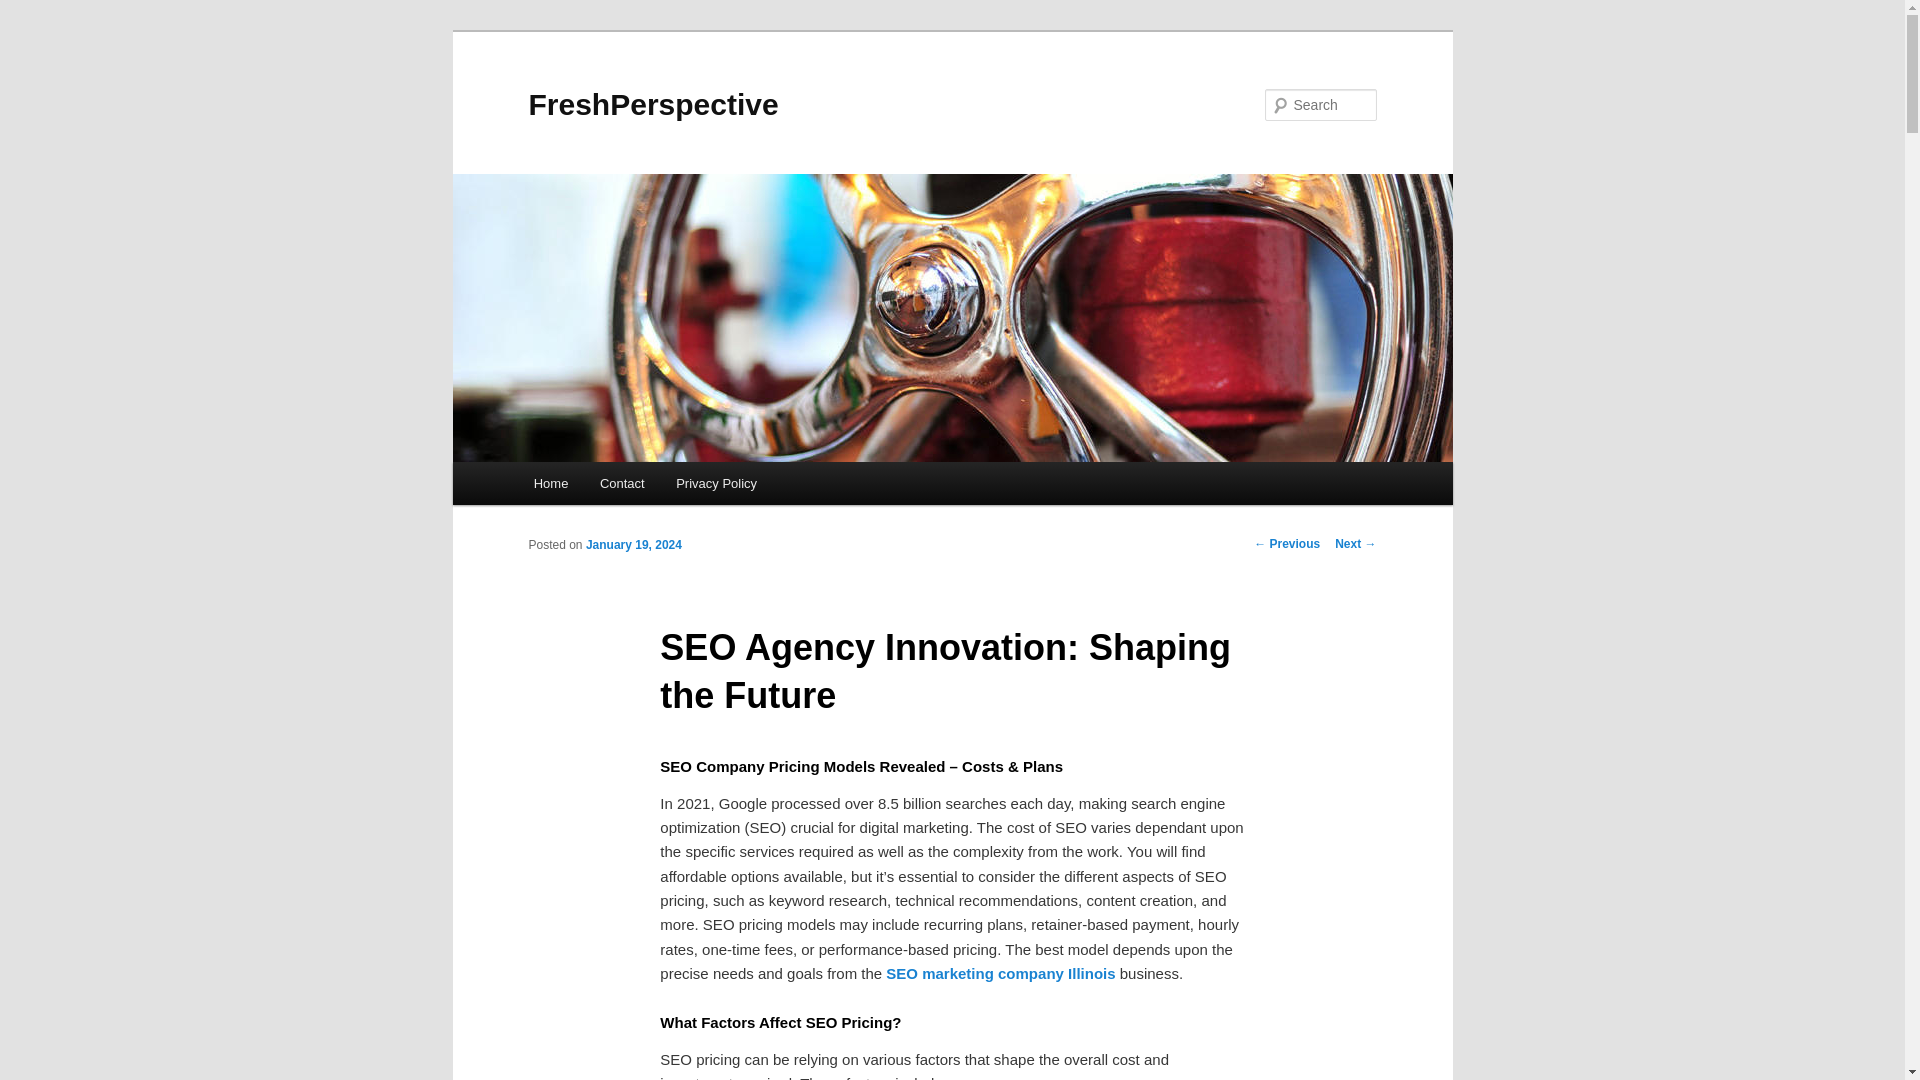 This screenshot has width=1920, height=1080. I want to click on Contact, so click(622, 484).